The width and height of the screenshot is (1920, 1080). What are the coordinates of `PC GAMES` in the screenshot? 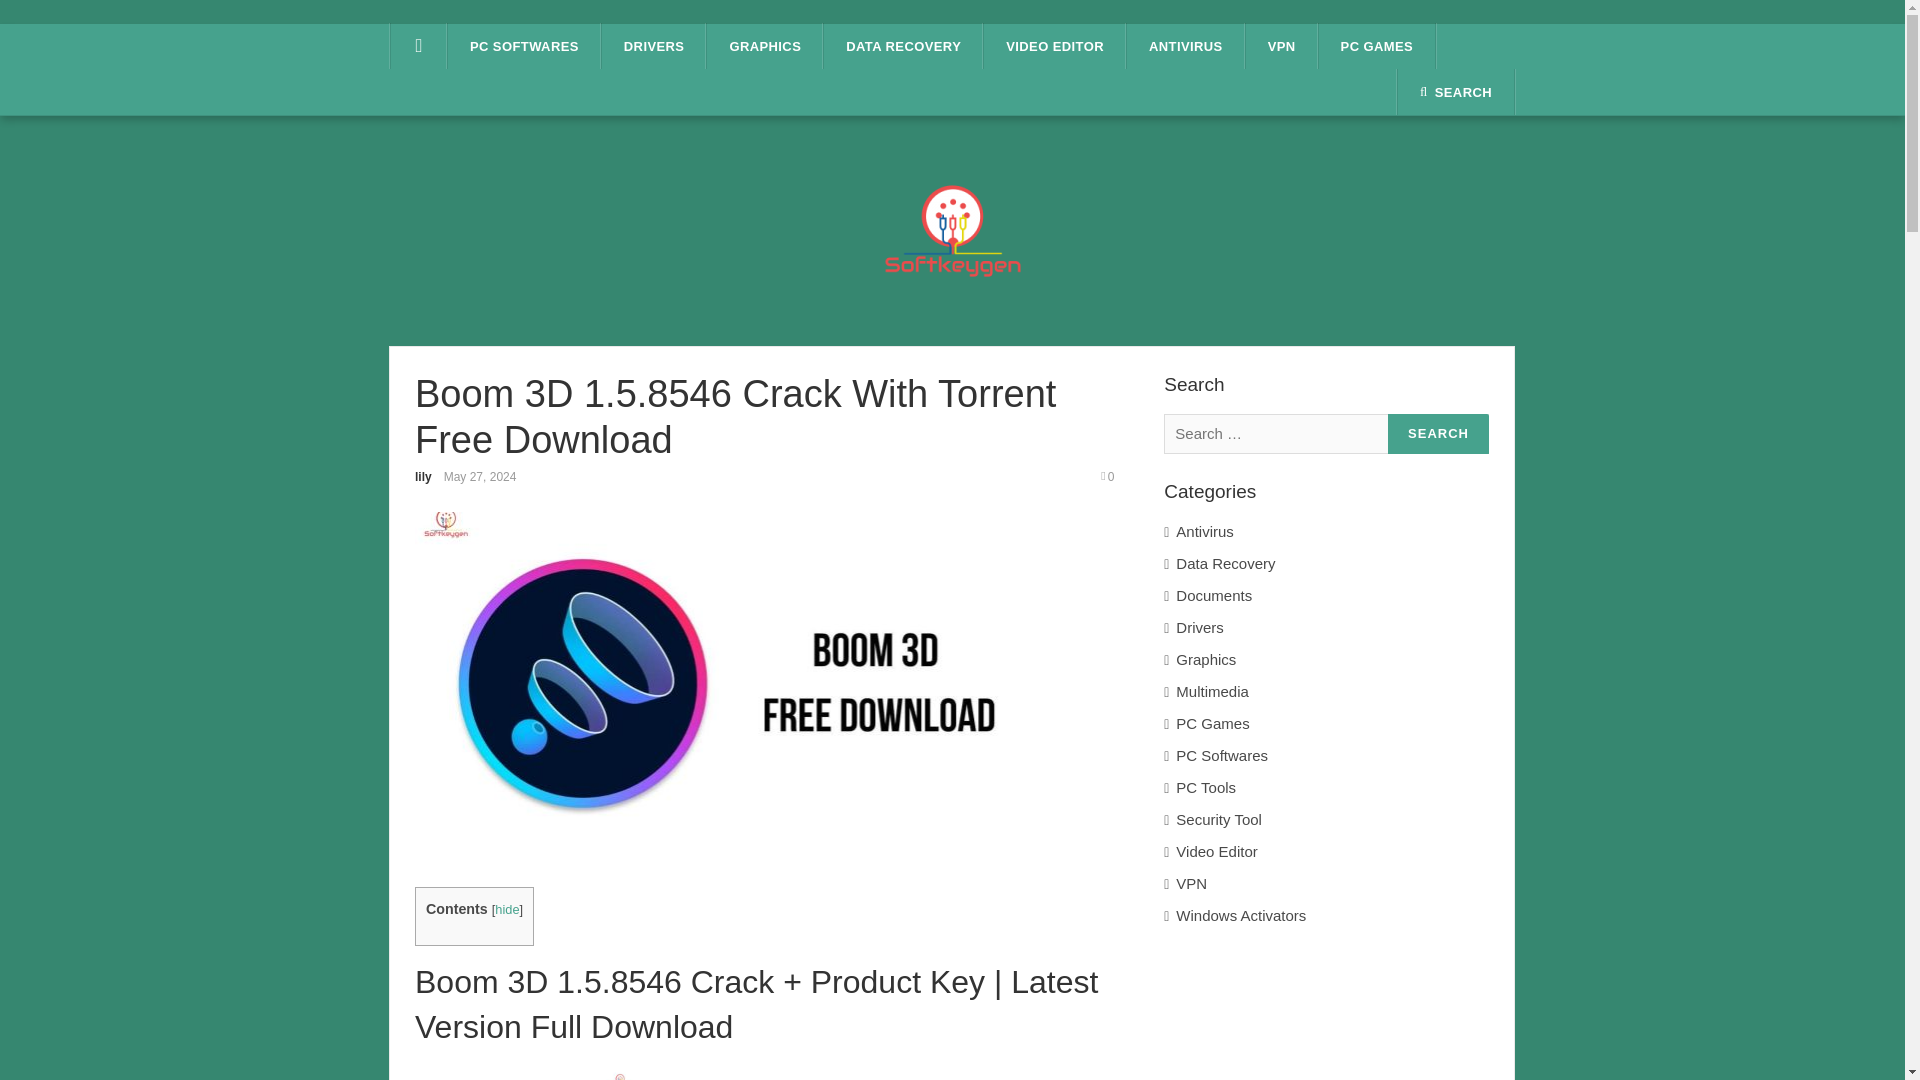 It's located at (1378, 46).